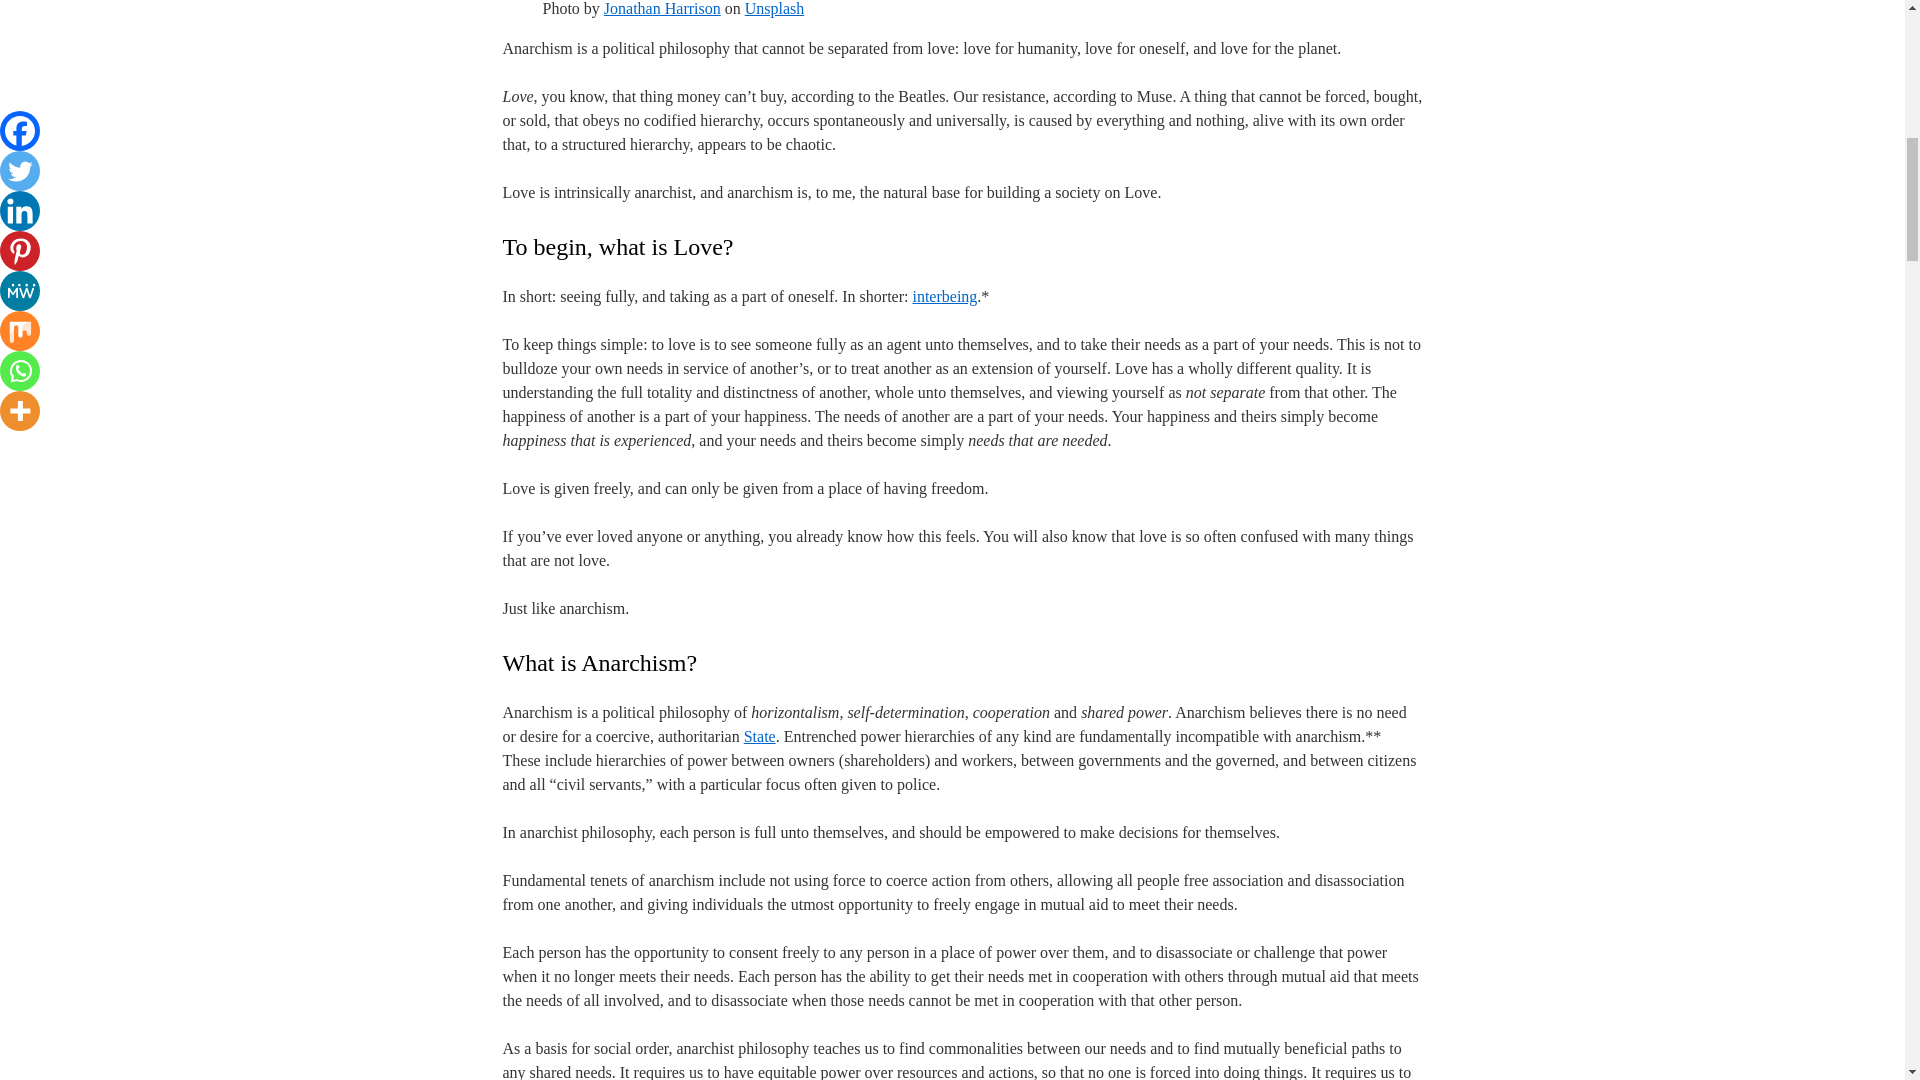 The height and width of the screenshot is (1080, 1920). I want to click on Jonathan Harrison, so click(662, 8).